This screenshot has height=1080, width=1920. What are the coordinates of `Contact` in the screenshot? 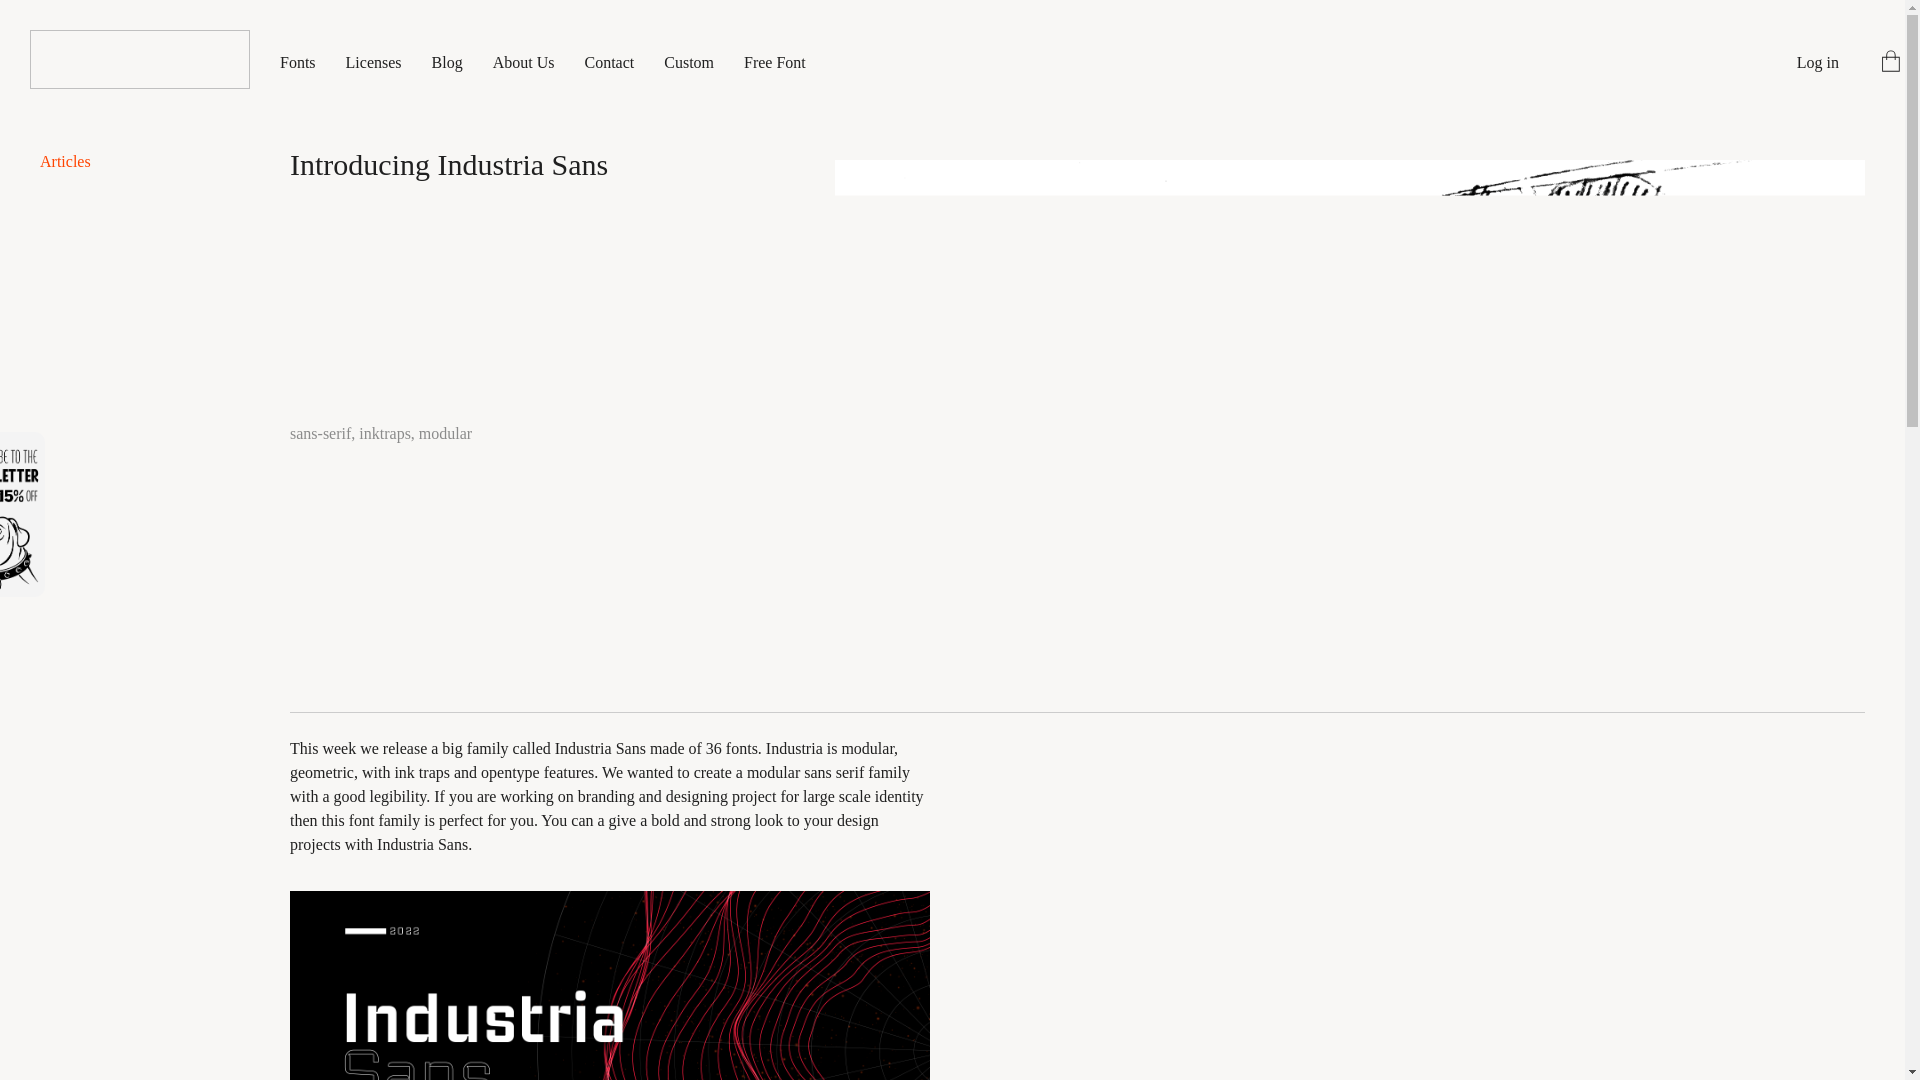 It's located at (608, 62).